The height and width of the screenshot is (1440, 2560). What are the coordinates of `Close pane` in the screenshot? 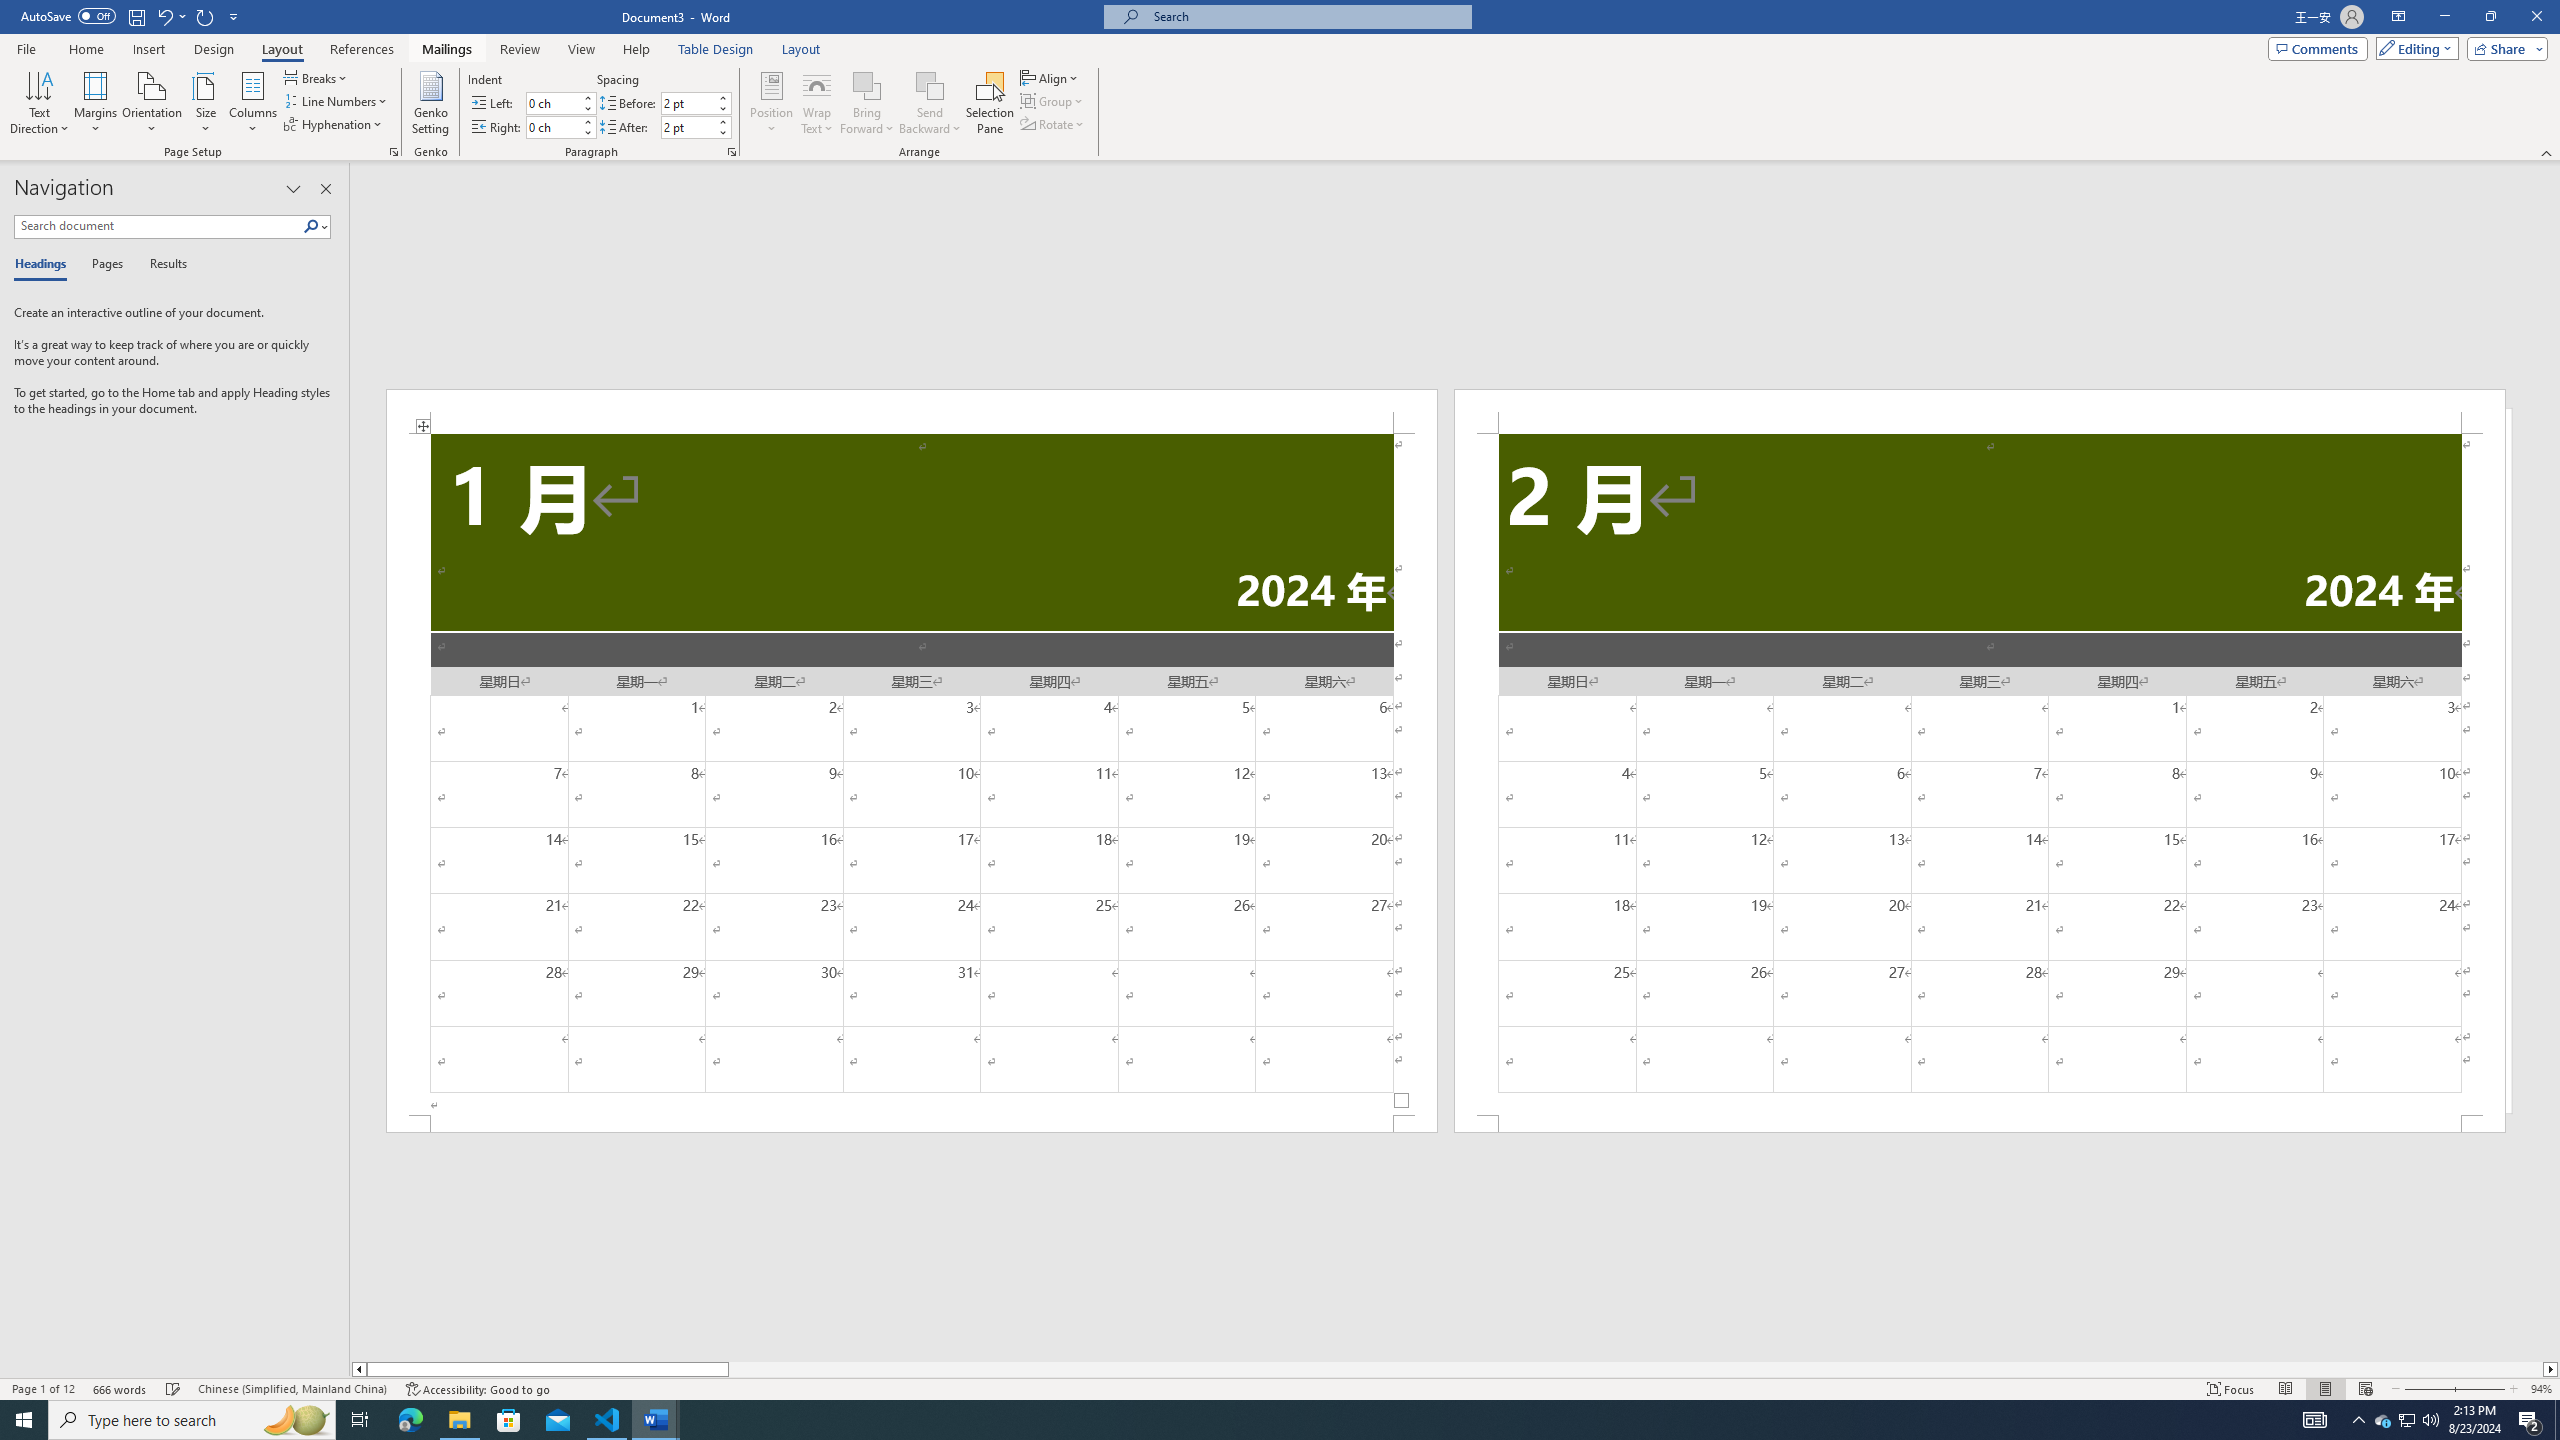 It's located at (326, 189).